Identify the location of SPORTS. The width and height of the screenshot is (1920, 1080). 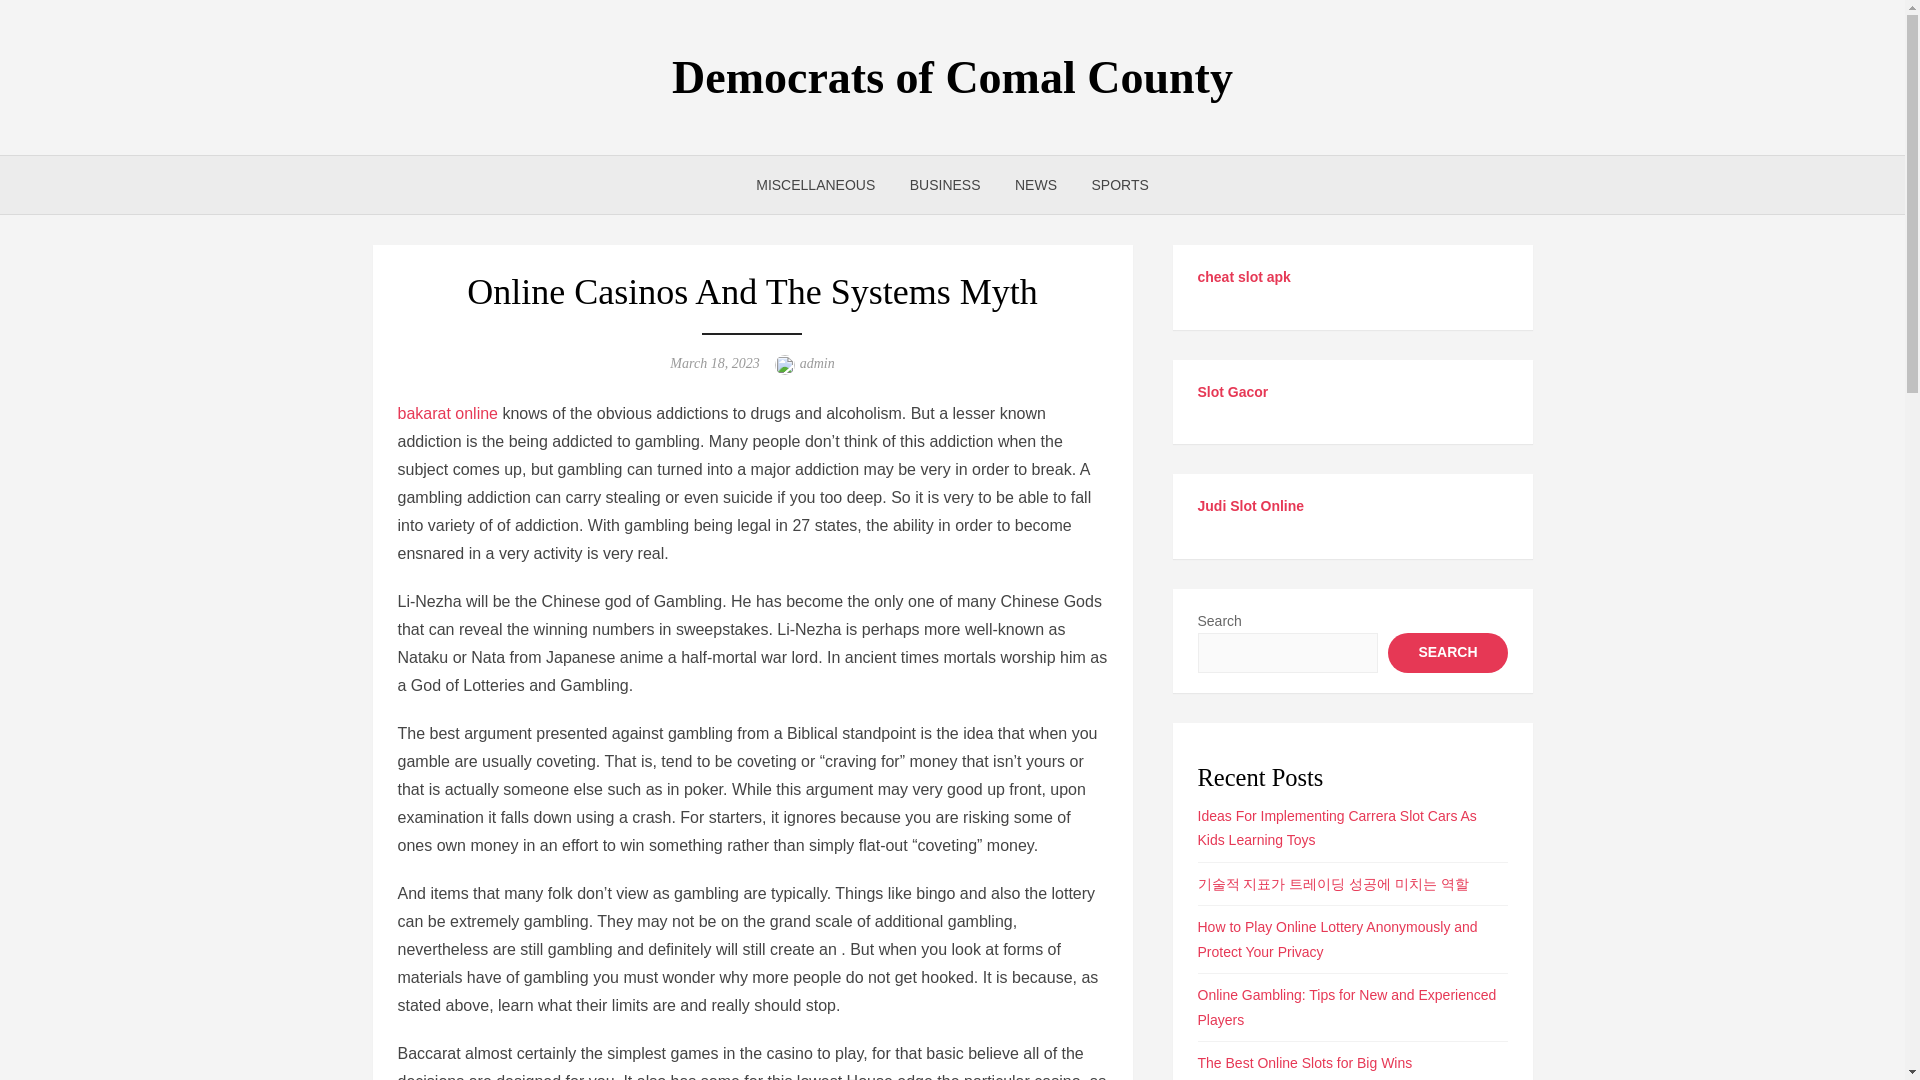
(1119, 184).